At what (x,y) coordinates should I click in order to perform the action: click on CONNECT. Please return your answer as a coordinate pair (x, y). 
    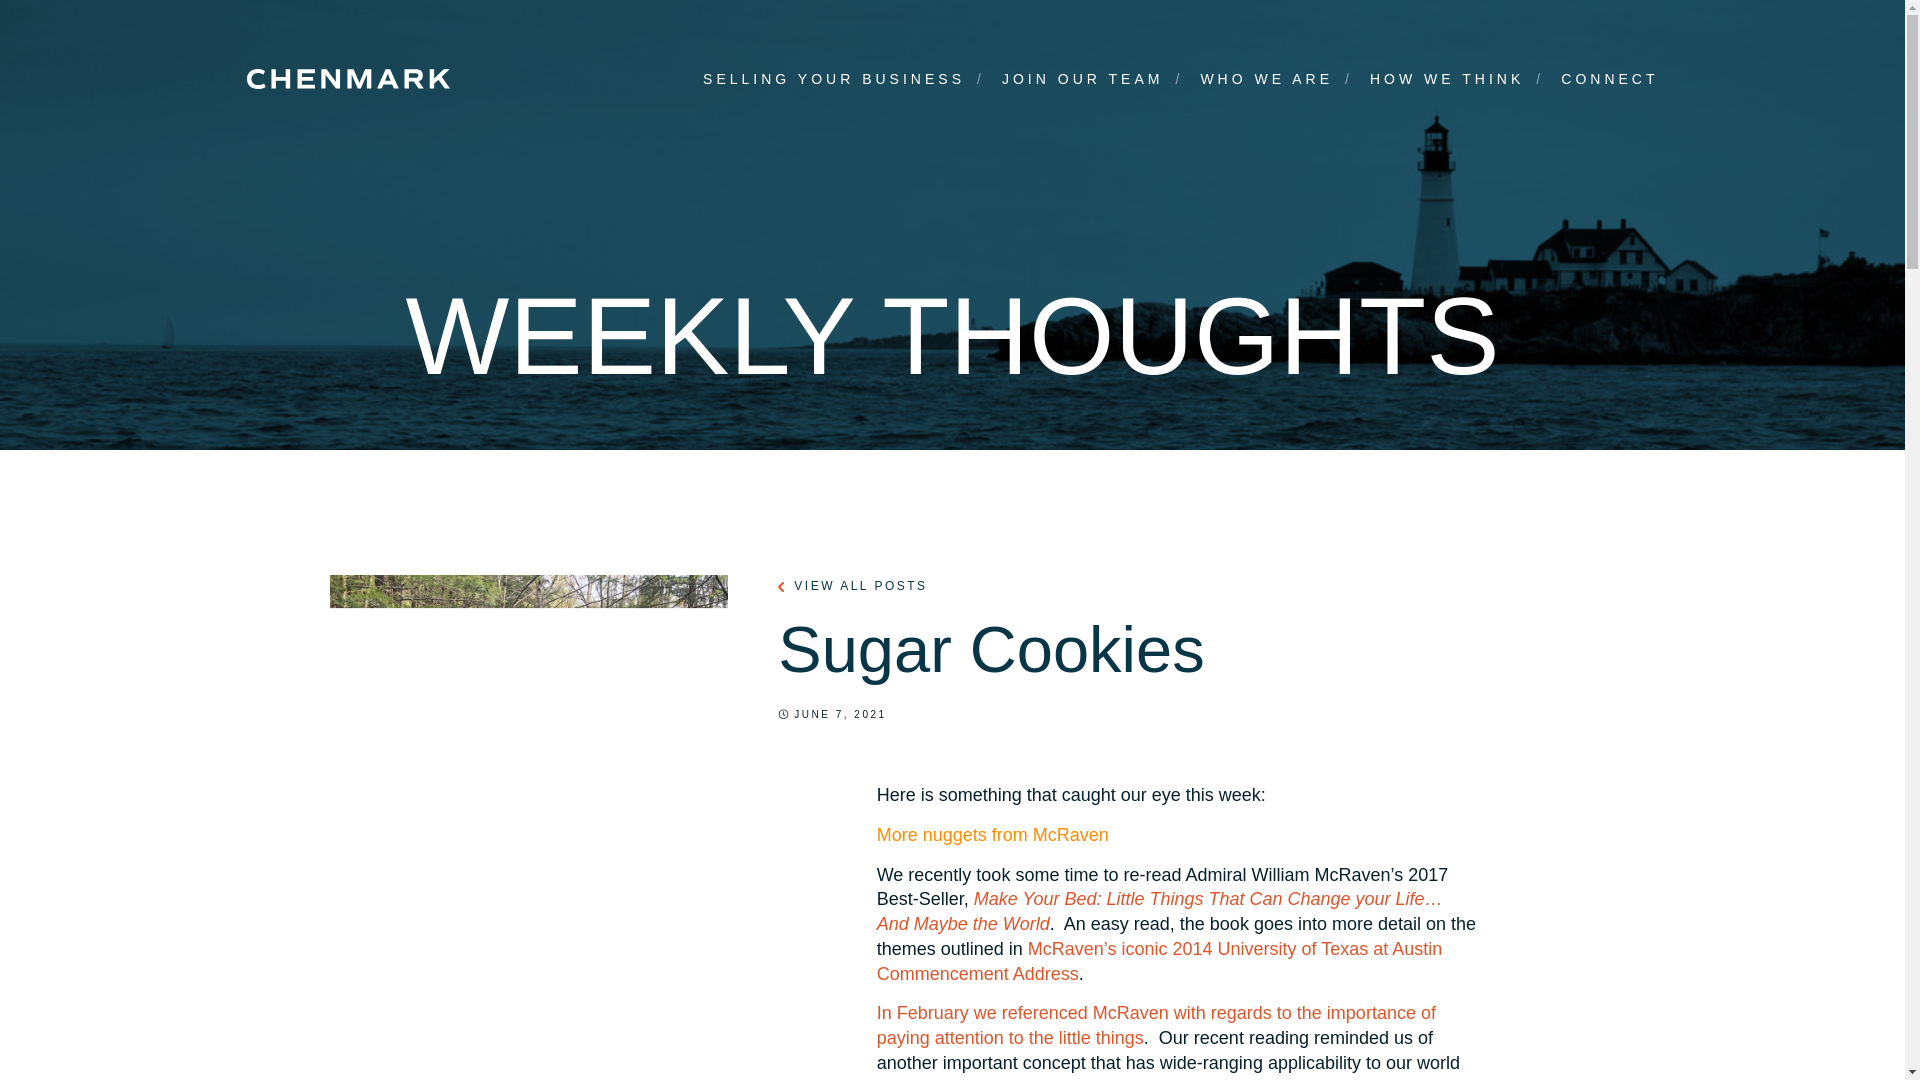
    Looking at the image, I should click on (1609, 79).